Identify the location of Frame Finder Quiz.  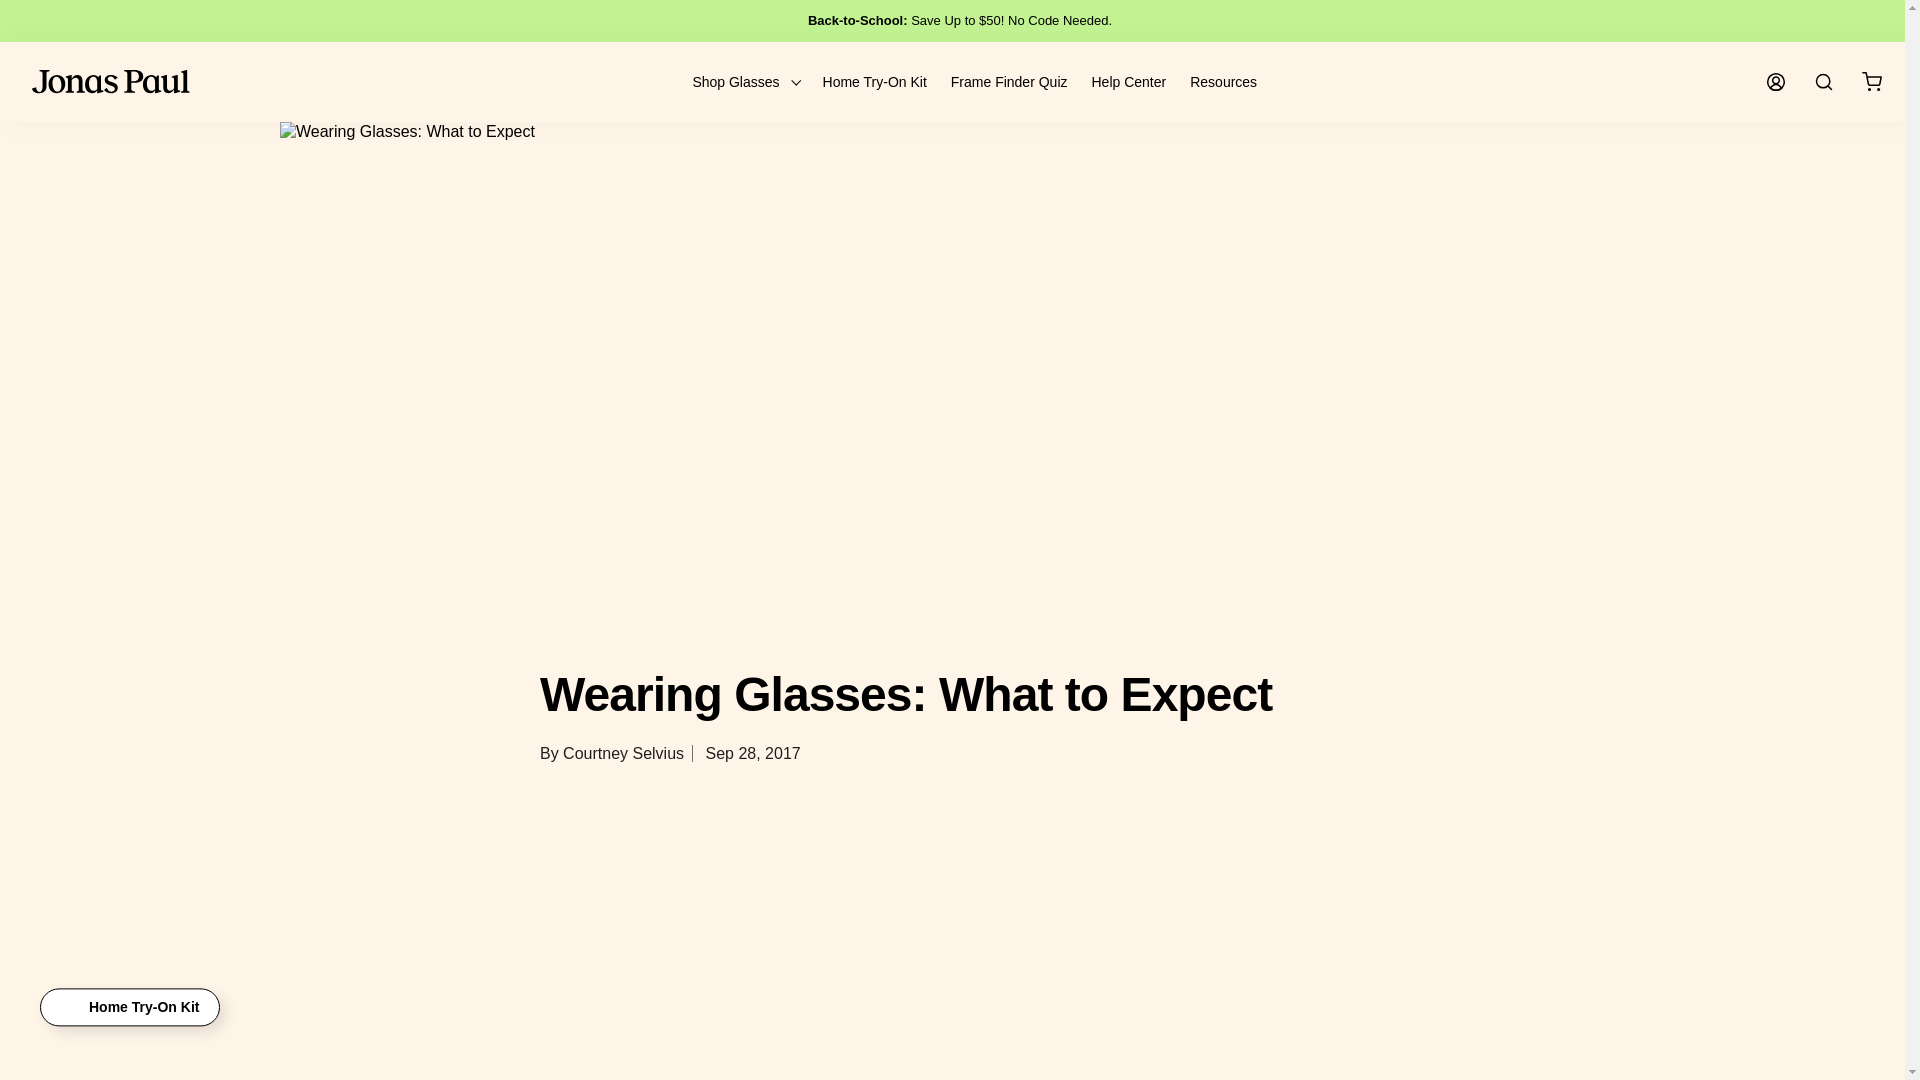
(1008, 82).